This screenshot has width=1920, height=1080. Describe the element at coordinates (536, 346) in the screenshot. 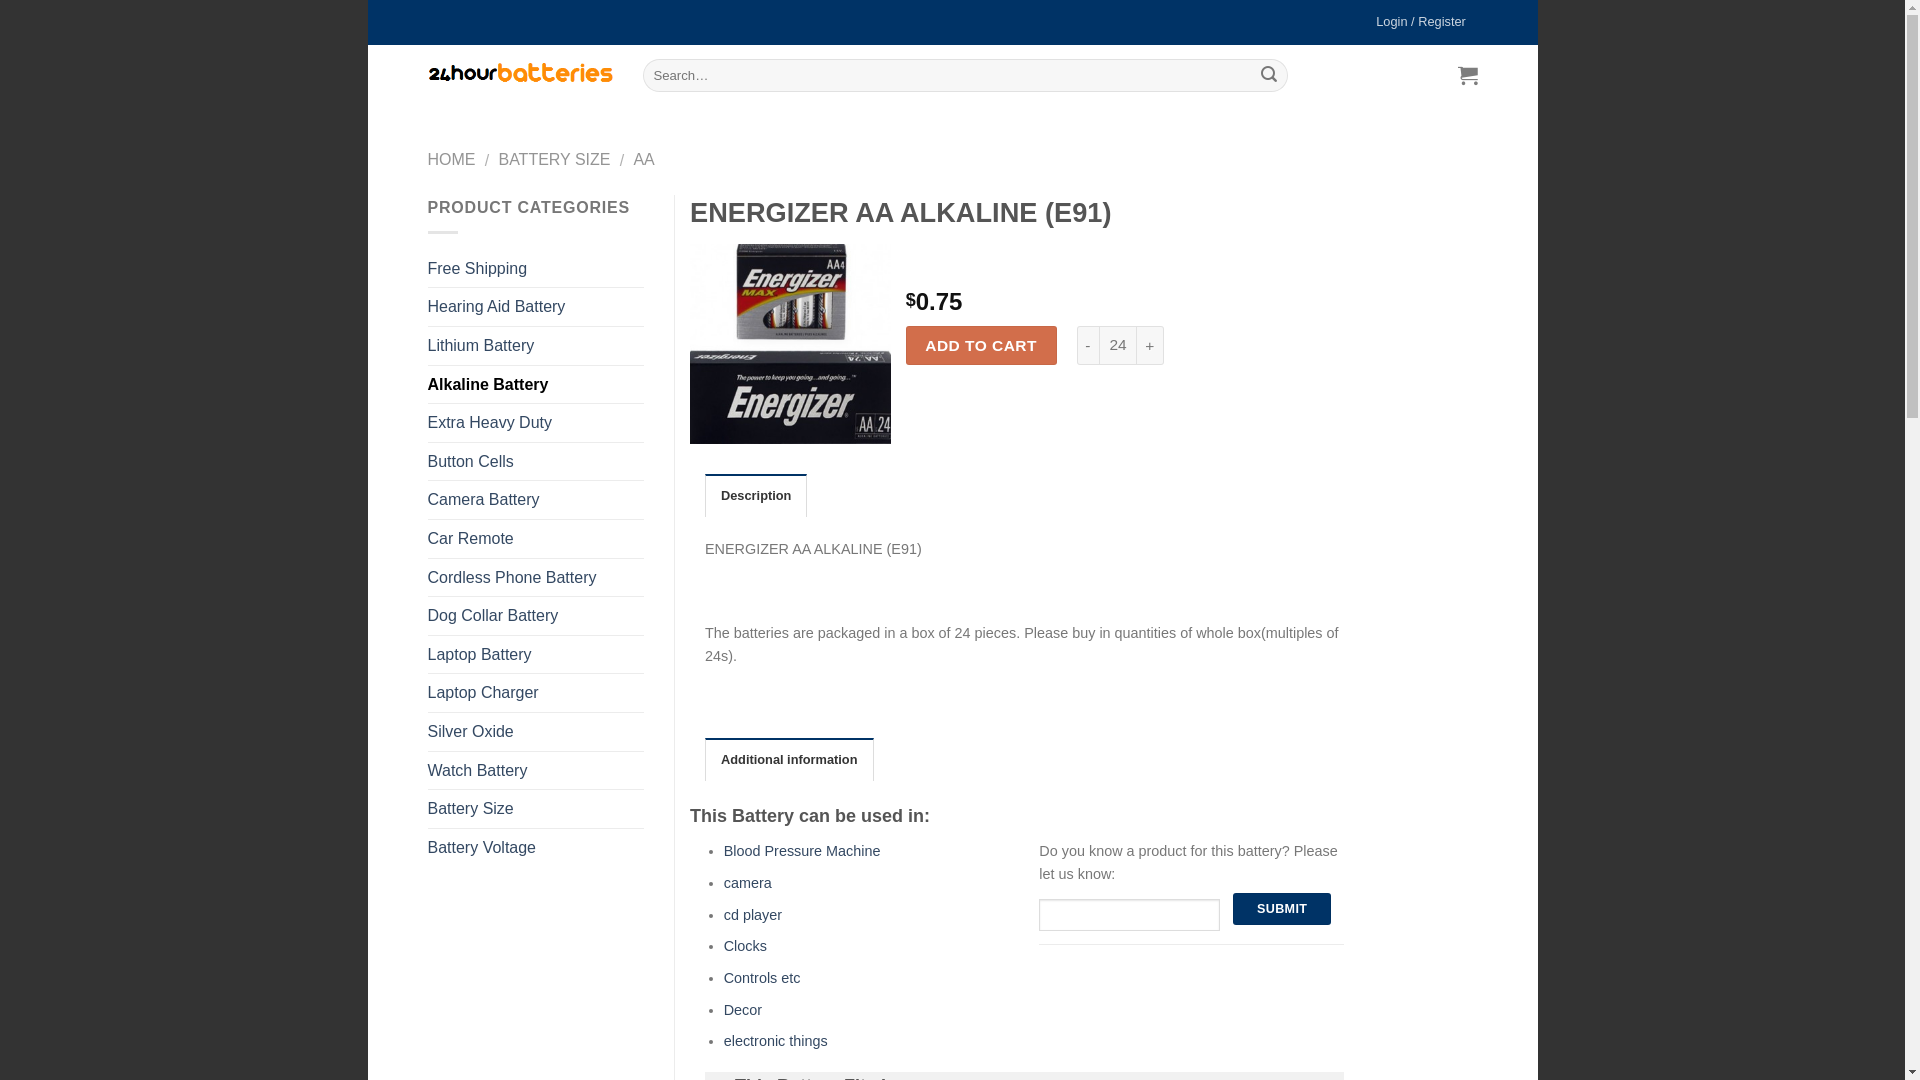

I see `Lithium Battery` at that location.